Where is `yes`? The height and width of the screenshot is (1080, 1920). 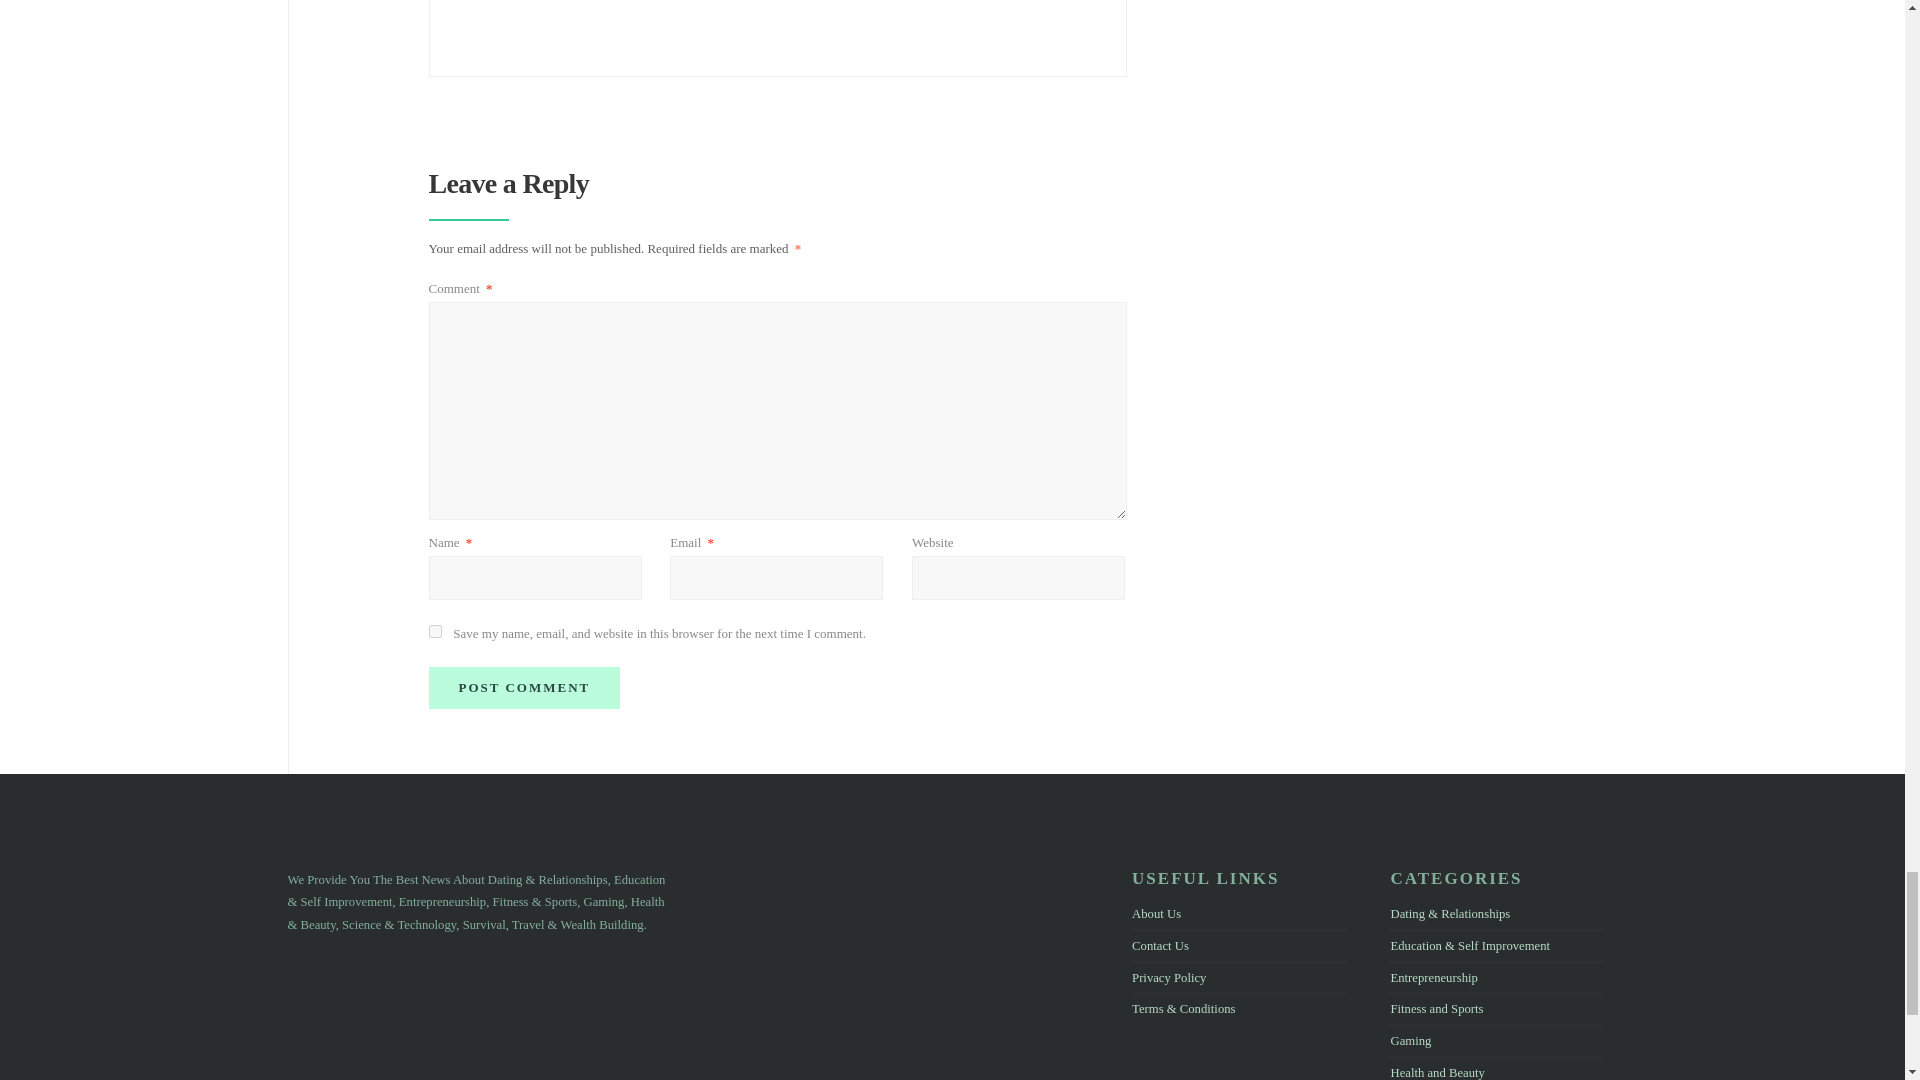
yes is located at coordinates (434, 632).